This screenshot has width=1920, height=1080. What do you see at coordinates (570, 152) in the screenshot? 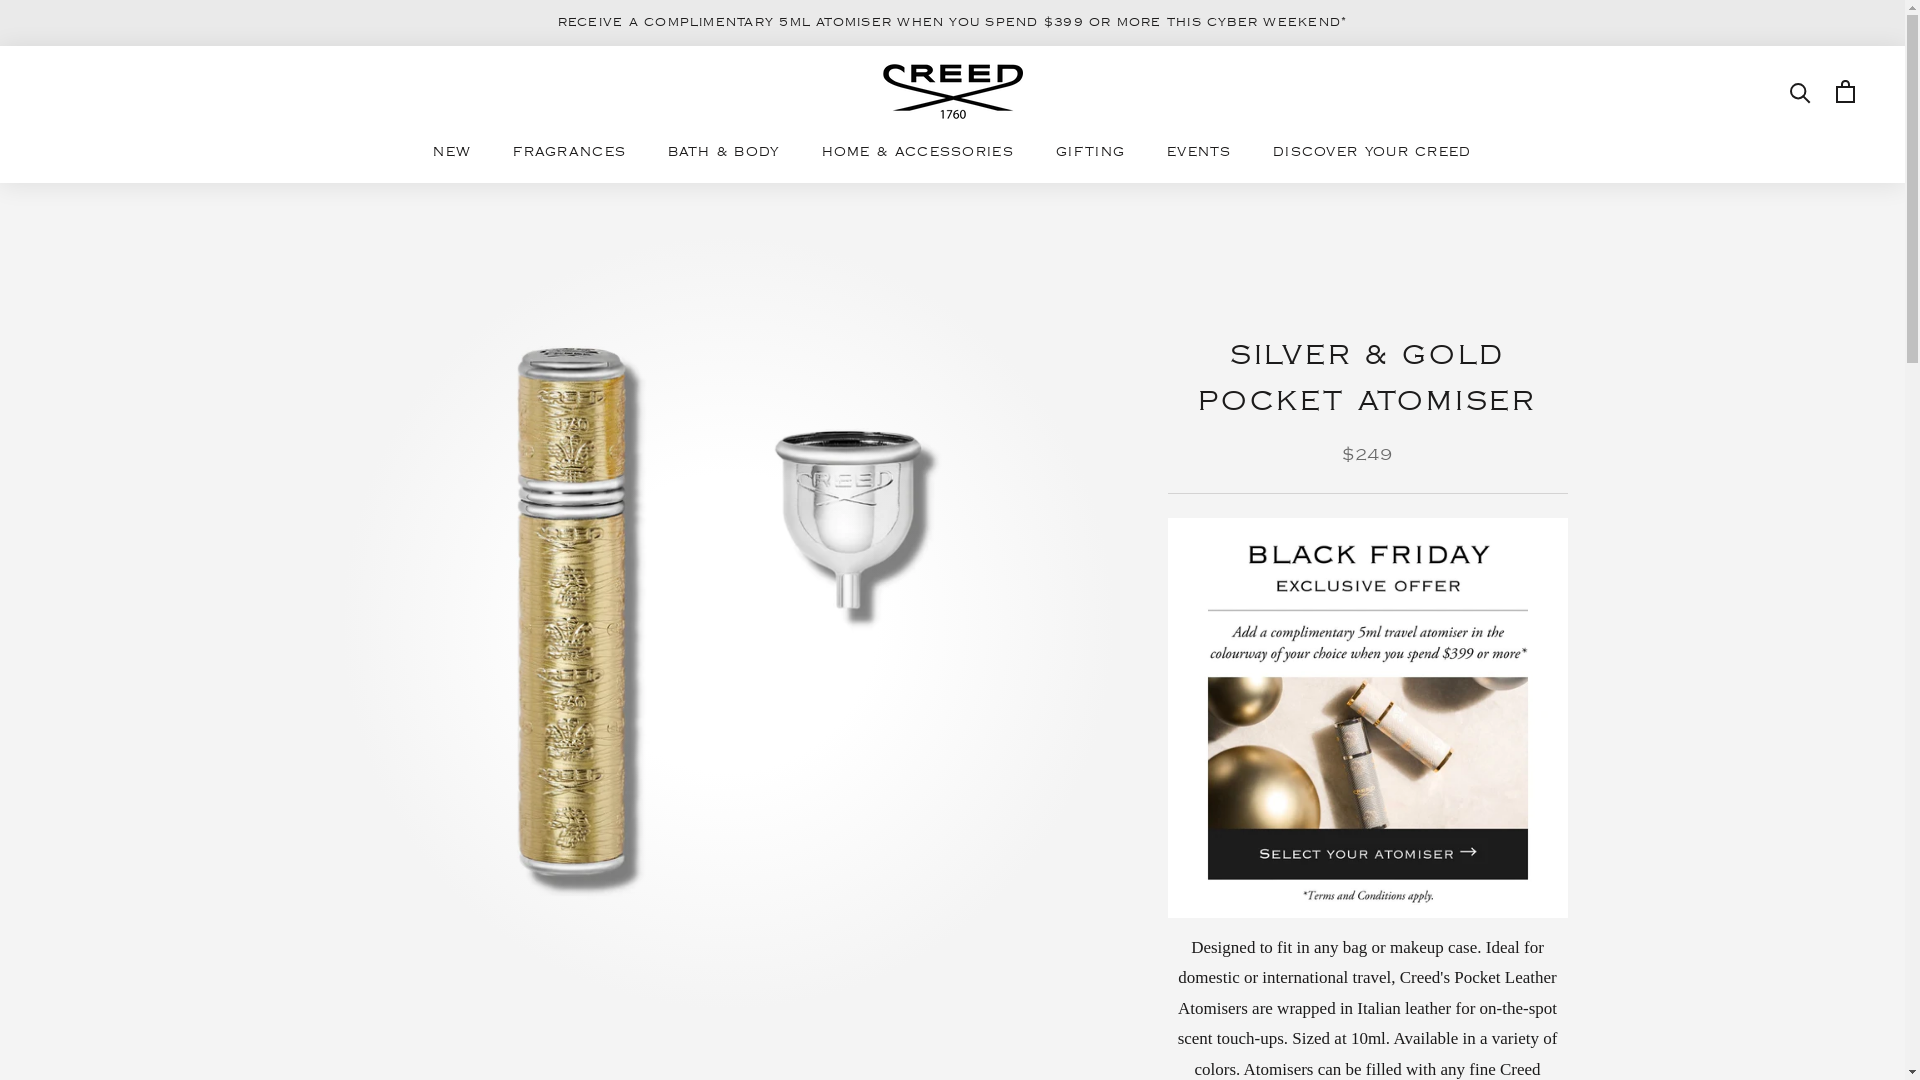
I see `FRAGRANCES` at bounding box center [570, 152].